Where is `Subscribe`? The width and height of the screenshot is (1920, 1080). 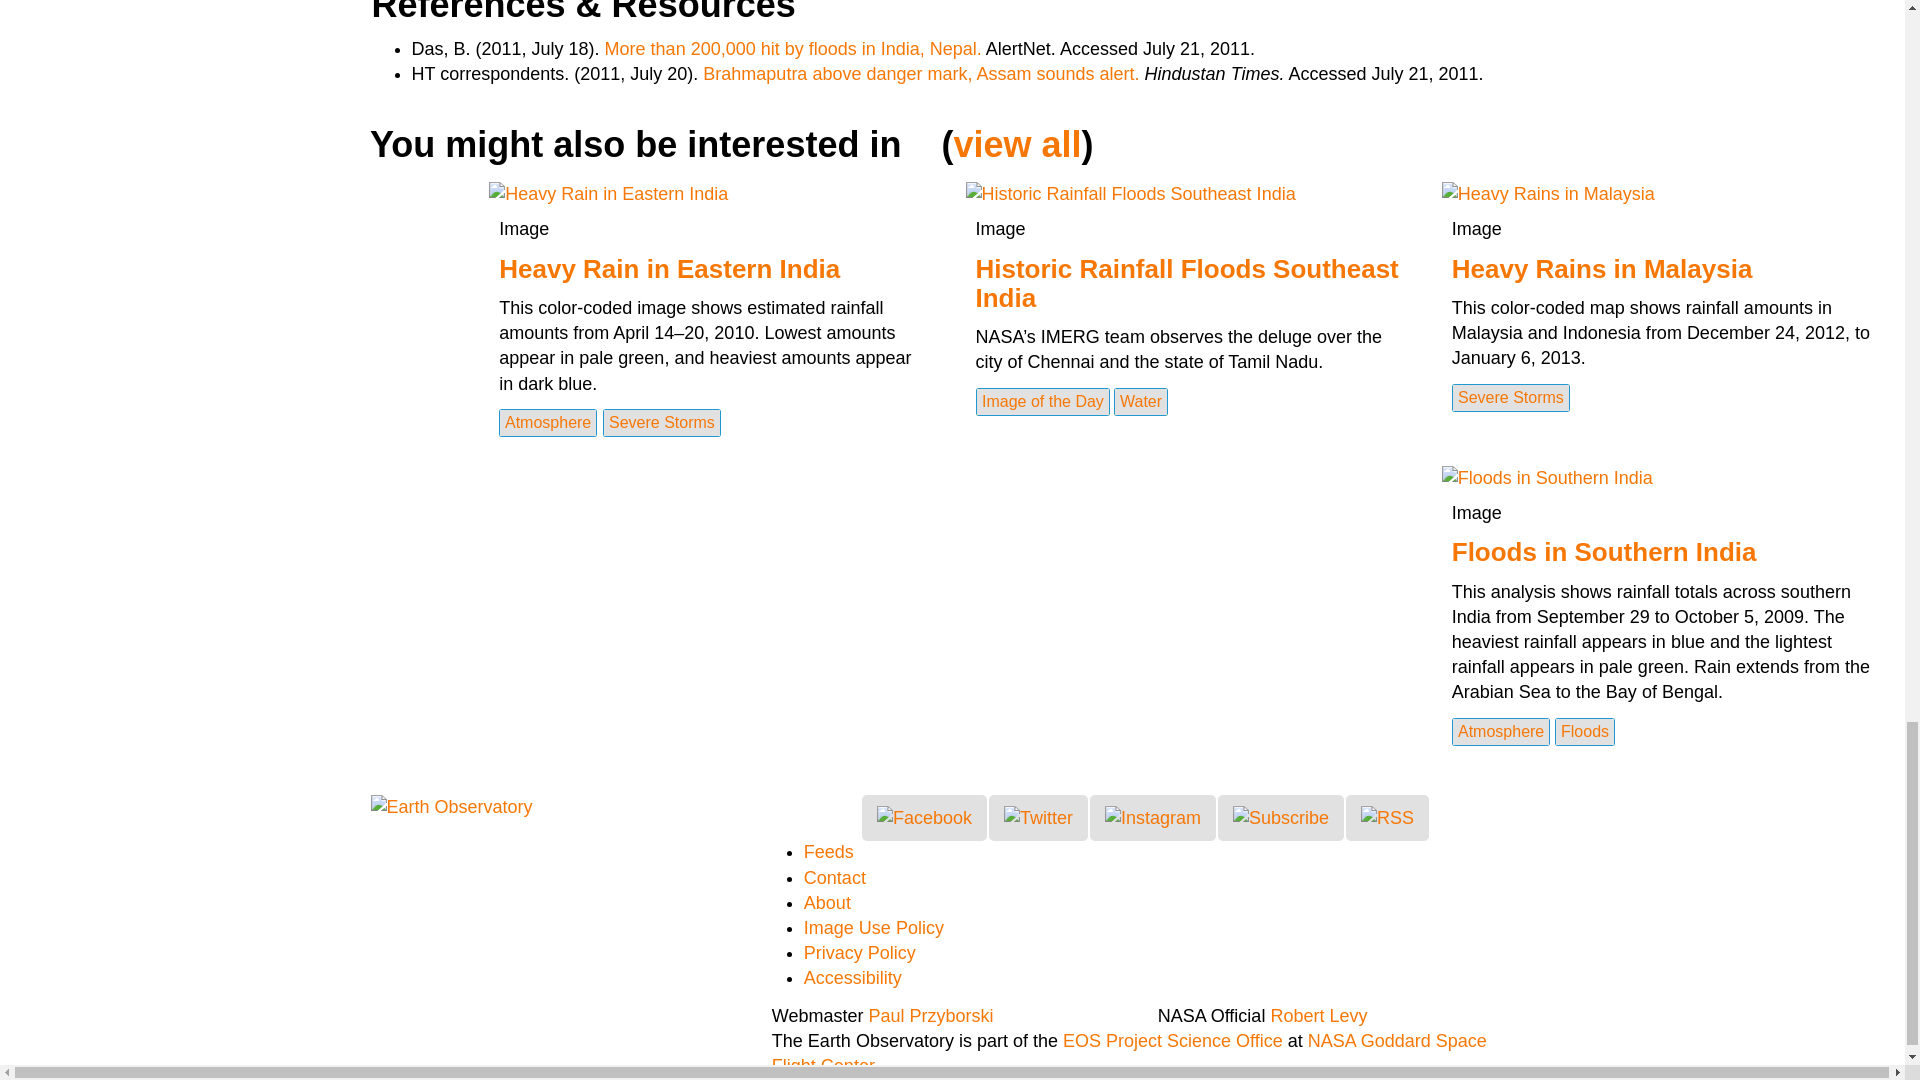
Subscribe is located at coordinates (1280, 818).